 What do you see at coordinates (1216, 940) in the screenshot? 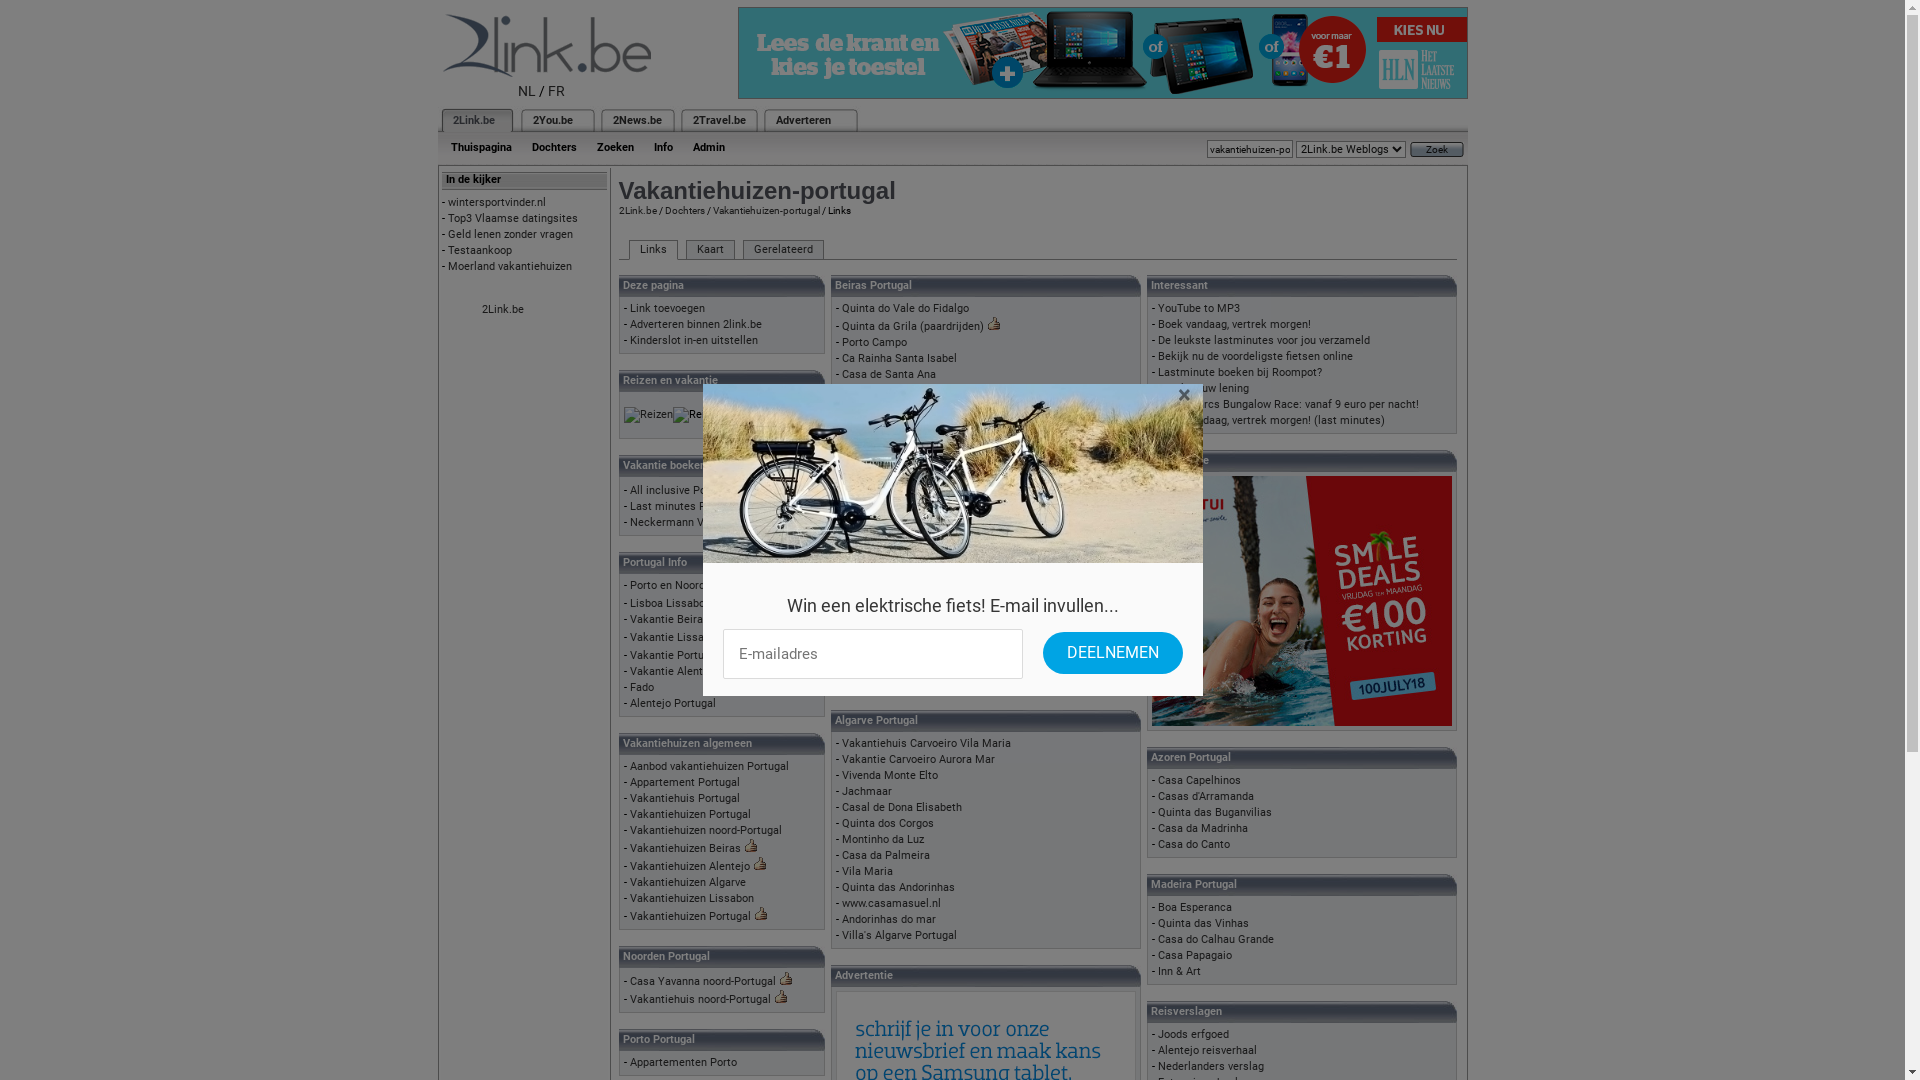
I see `Casa do Calhau Grande` at bounding box center [1216, 940].